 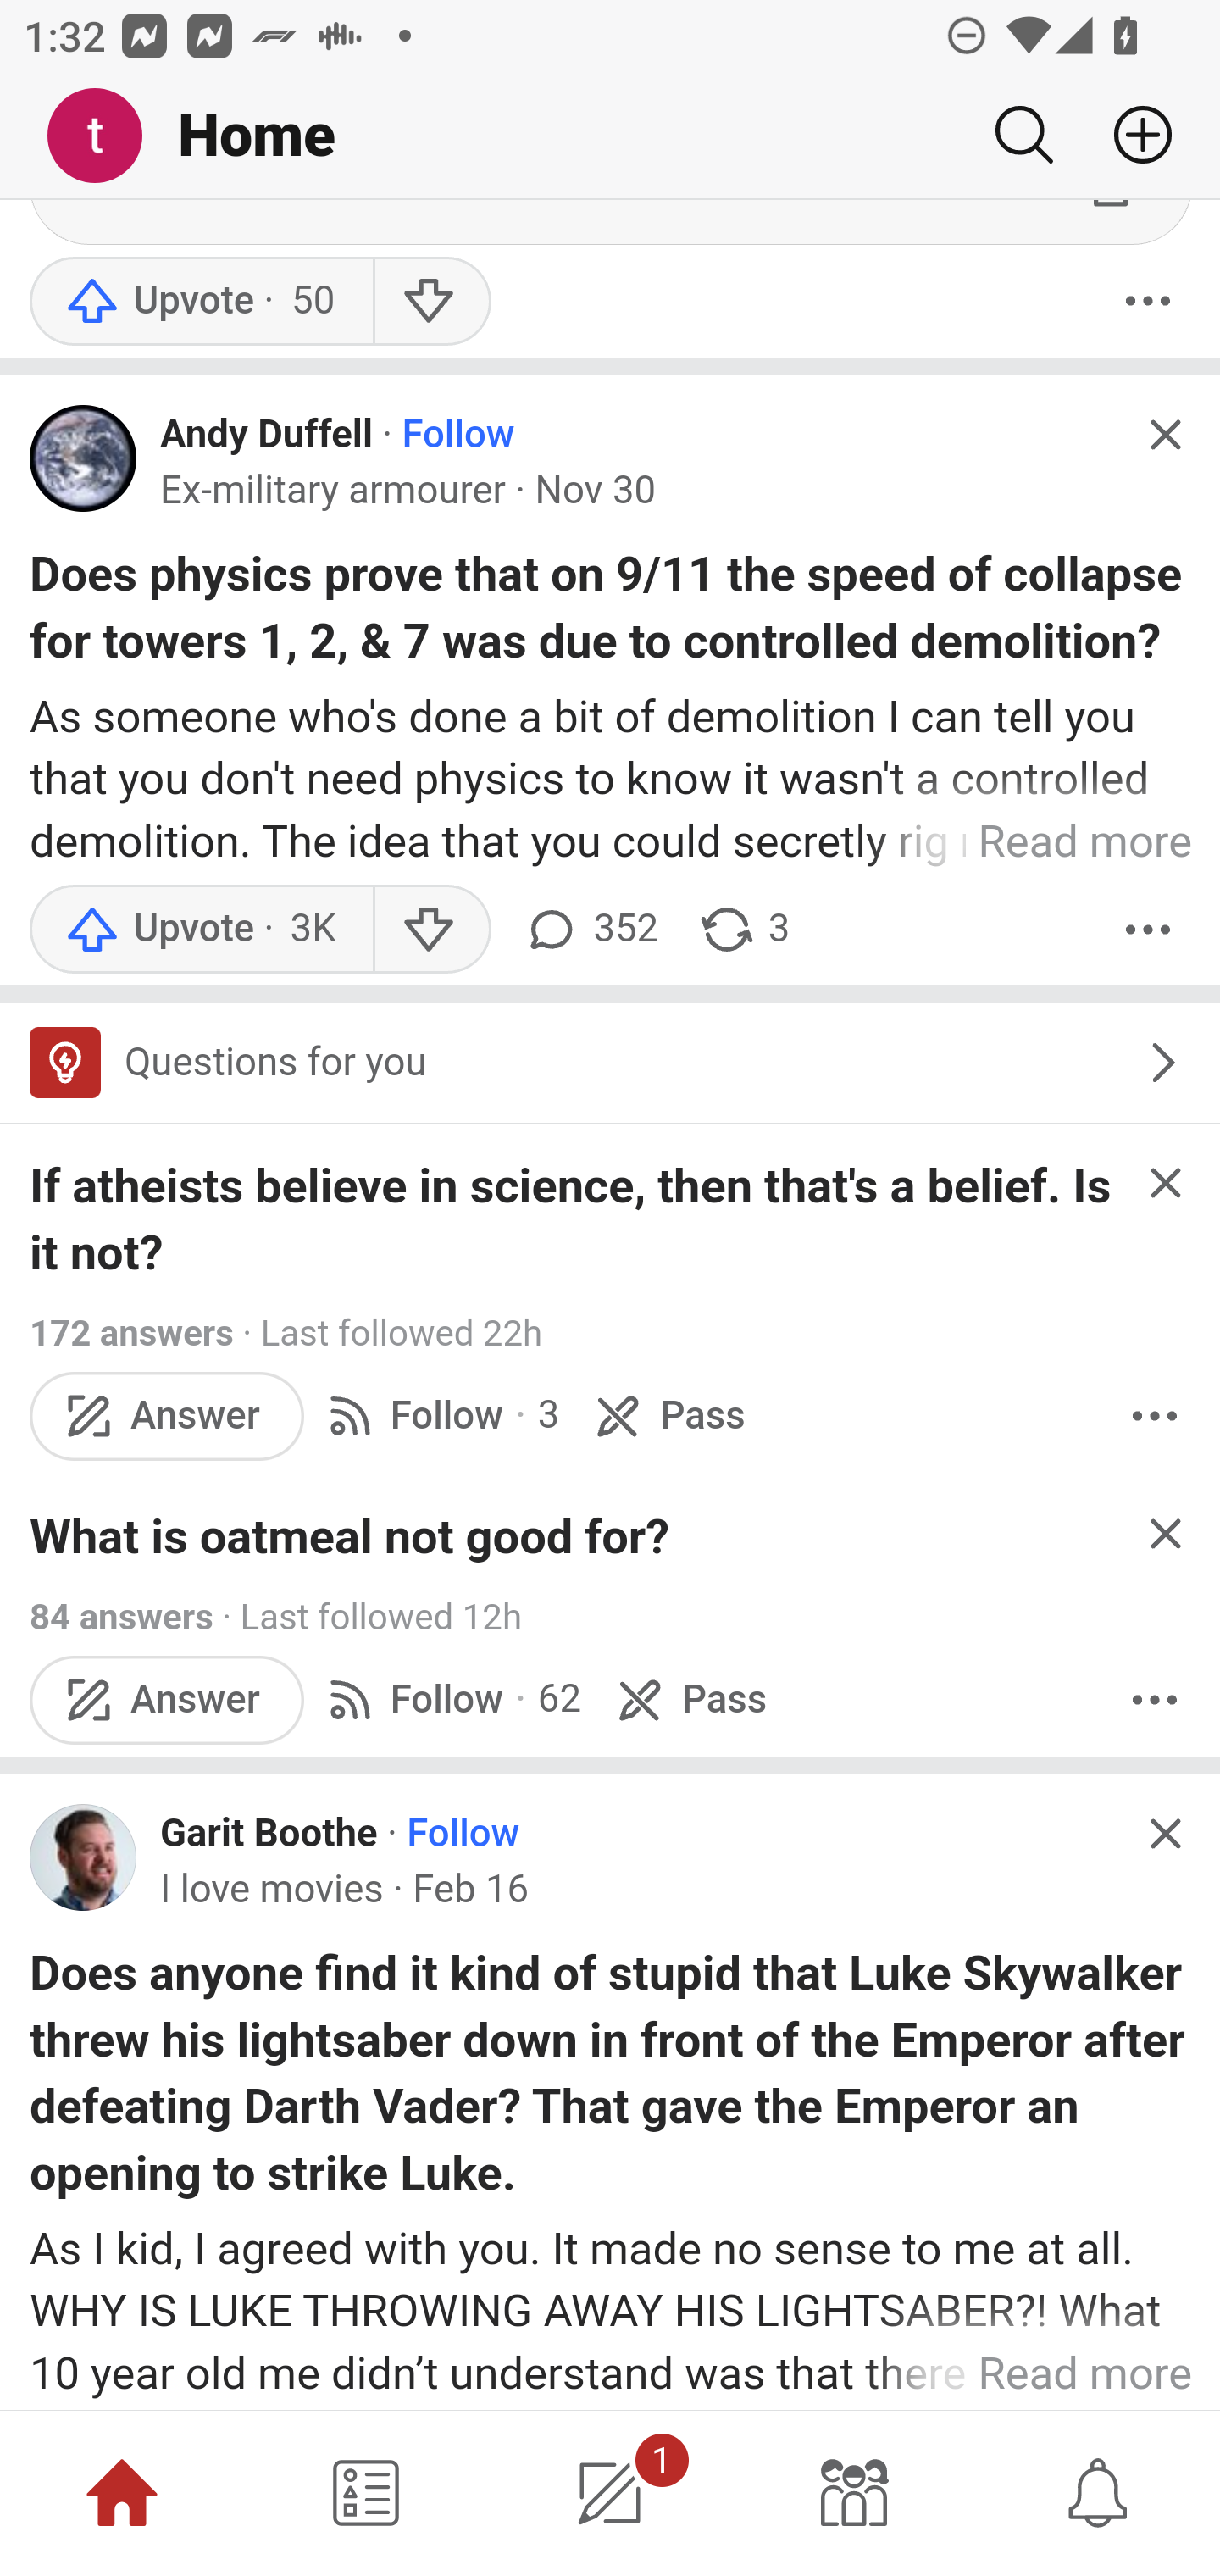 I want to click on Follow, so click(x=464, y=1839).